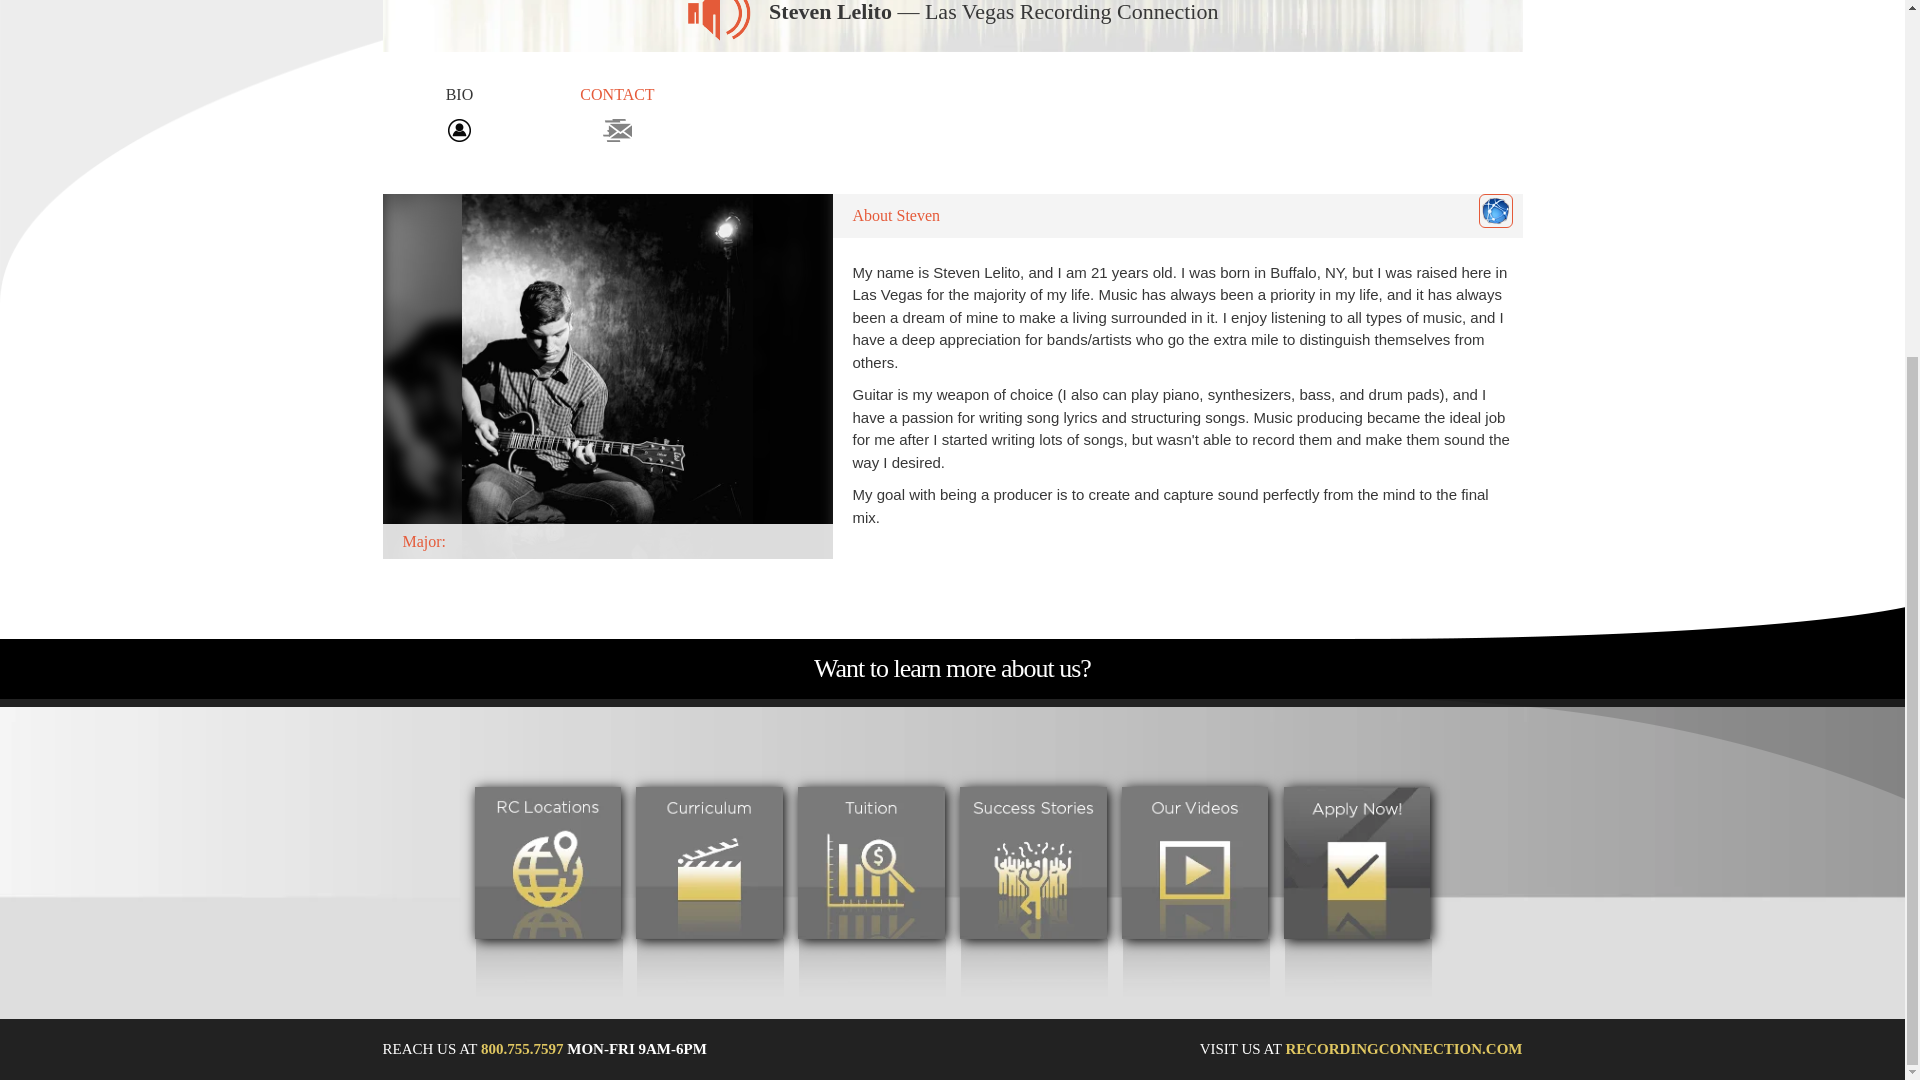 The width and height of the screenshot is (1920, 1080). Describe the element at coordinates (618, 112) in the screenshot. I see `CONTACT` at that location.